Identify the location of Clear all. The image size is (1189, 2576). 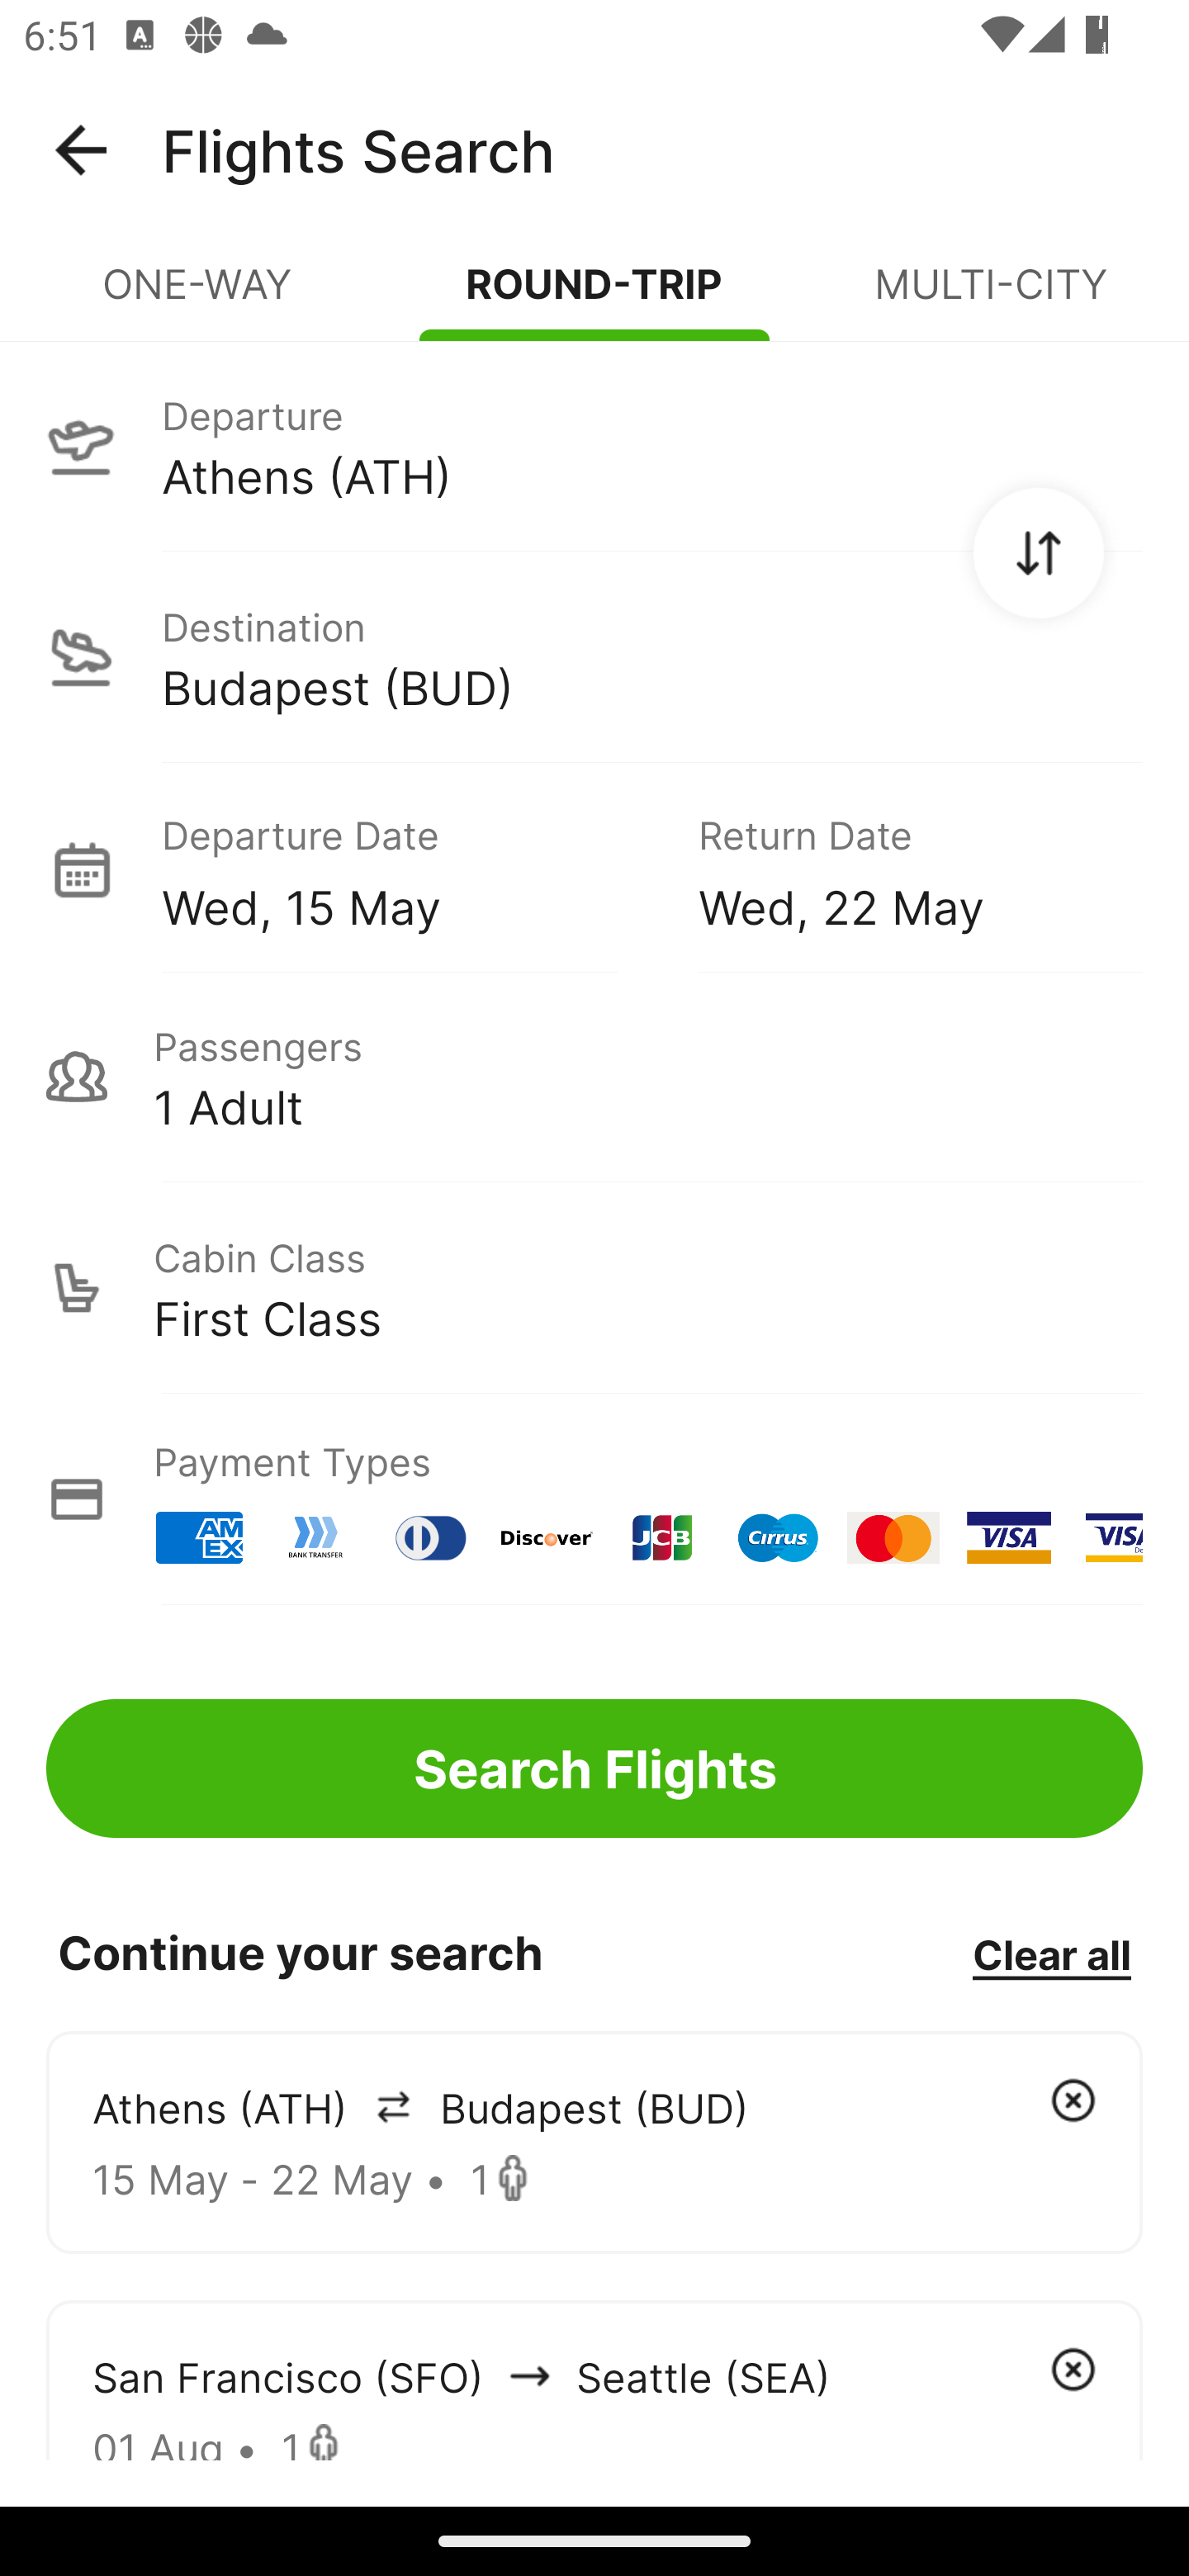
(1051, 1953).